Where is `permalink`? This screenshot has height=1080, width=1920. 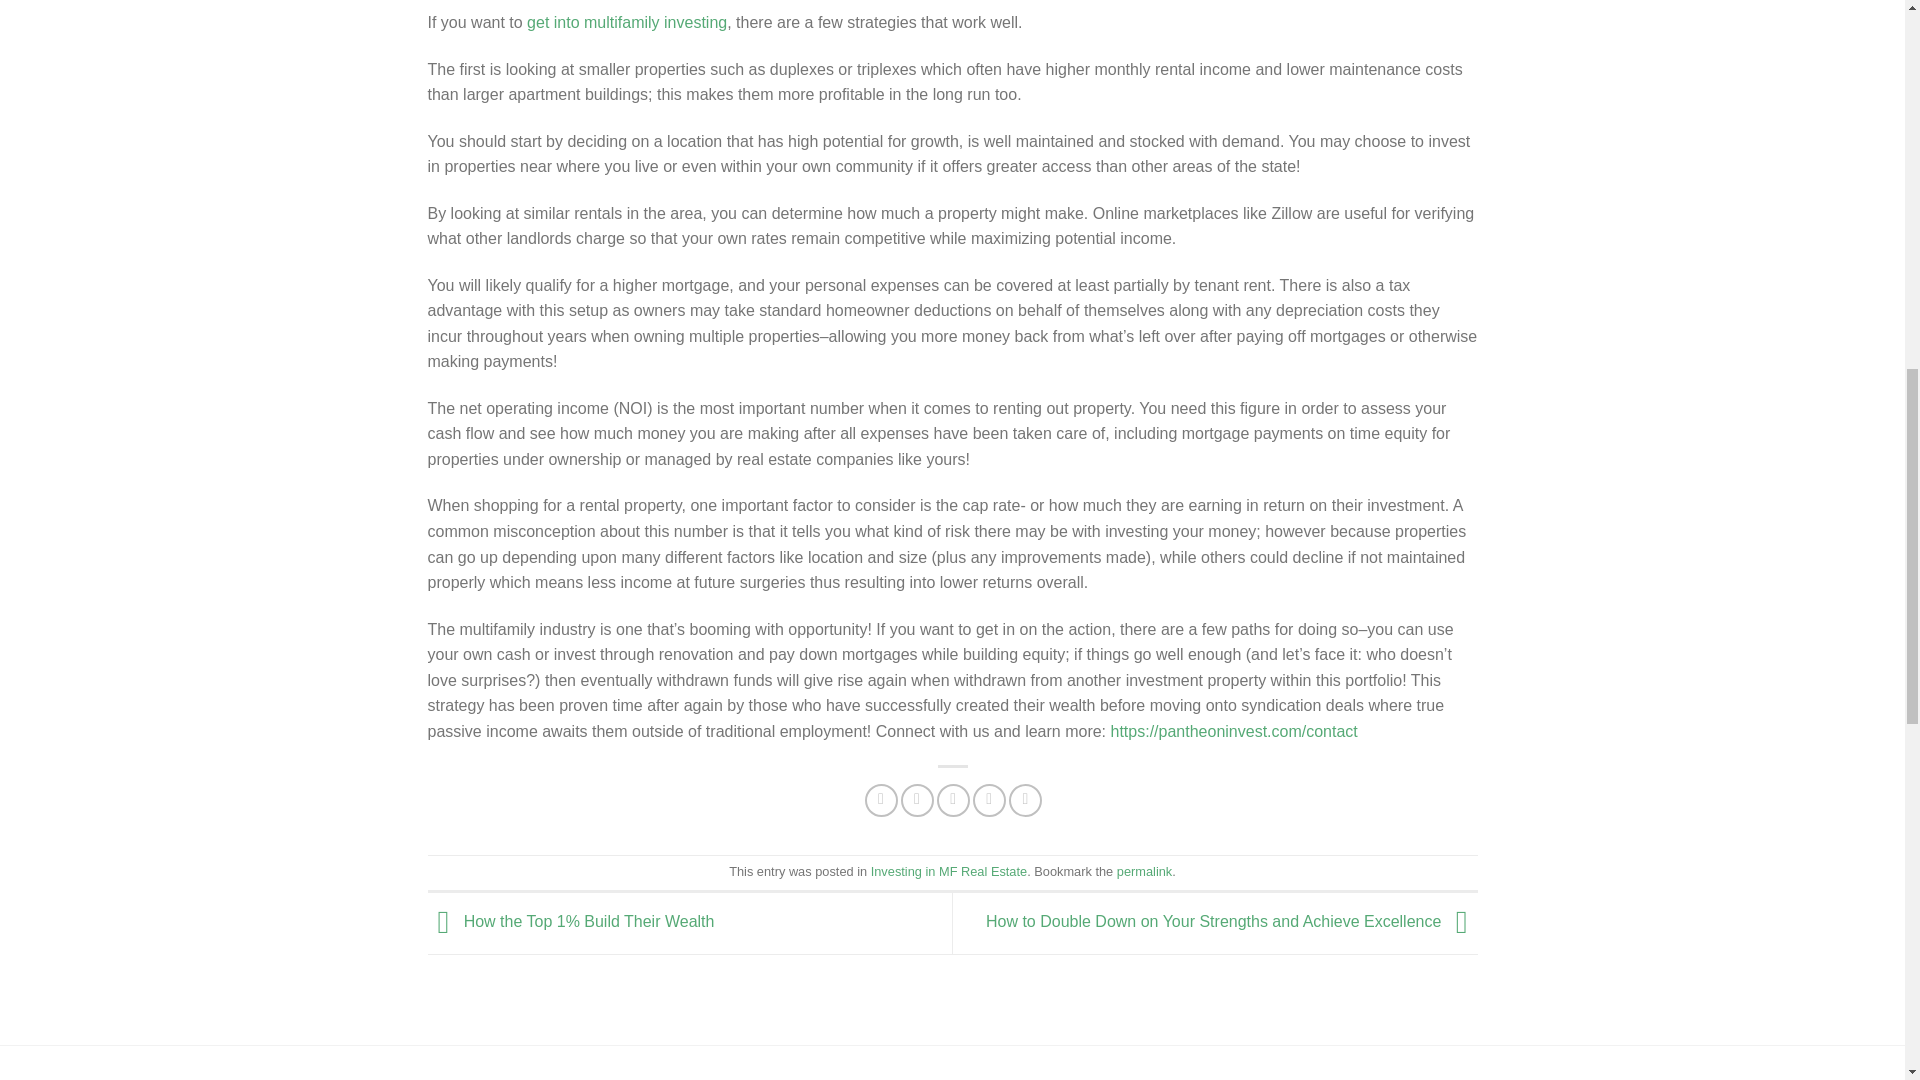
permalink is located at coordinates (1144, 872).